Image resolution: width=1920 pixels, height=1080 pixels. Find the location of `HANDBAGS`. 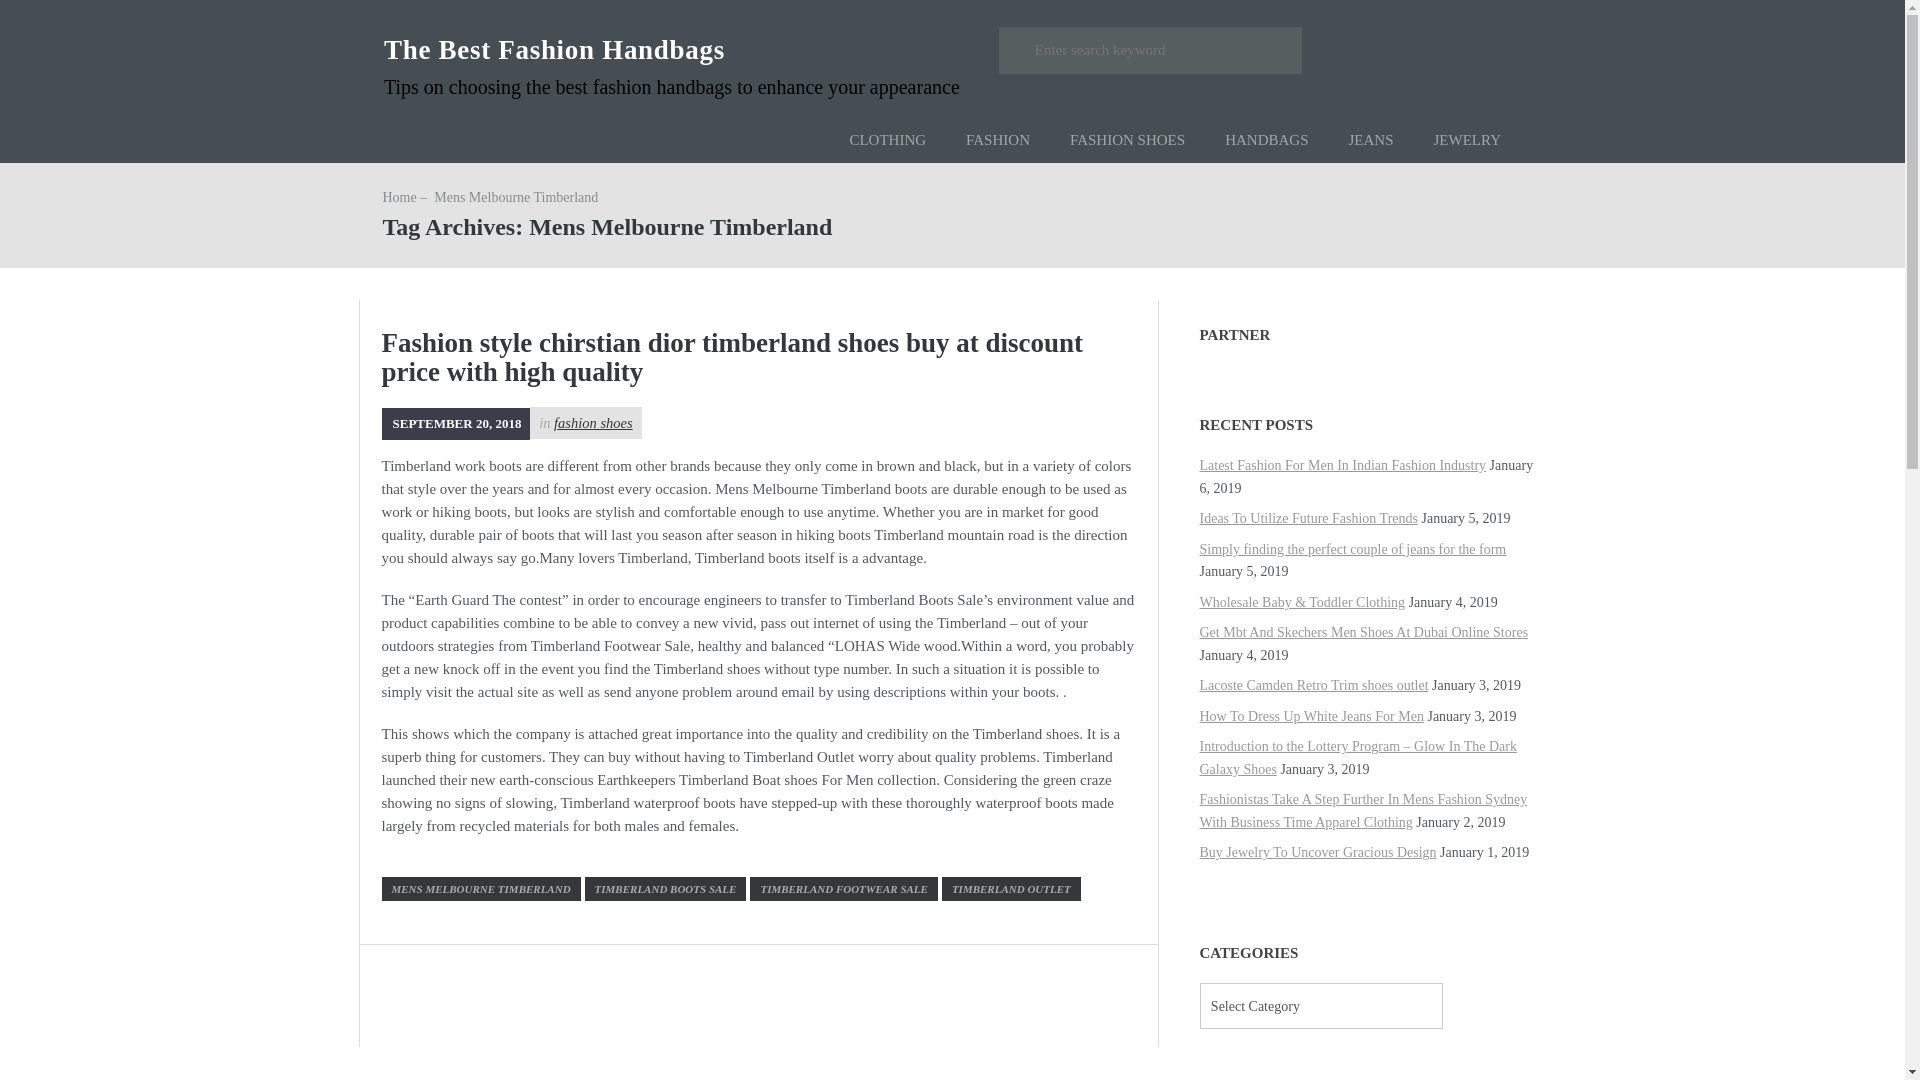

HANDBAGS is located at coordinates (1266, 140).